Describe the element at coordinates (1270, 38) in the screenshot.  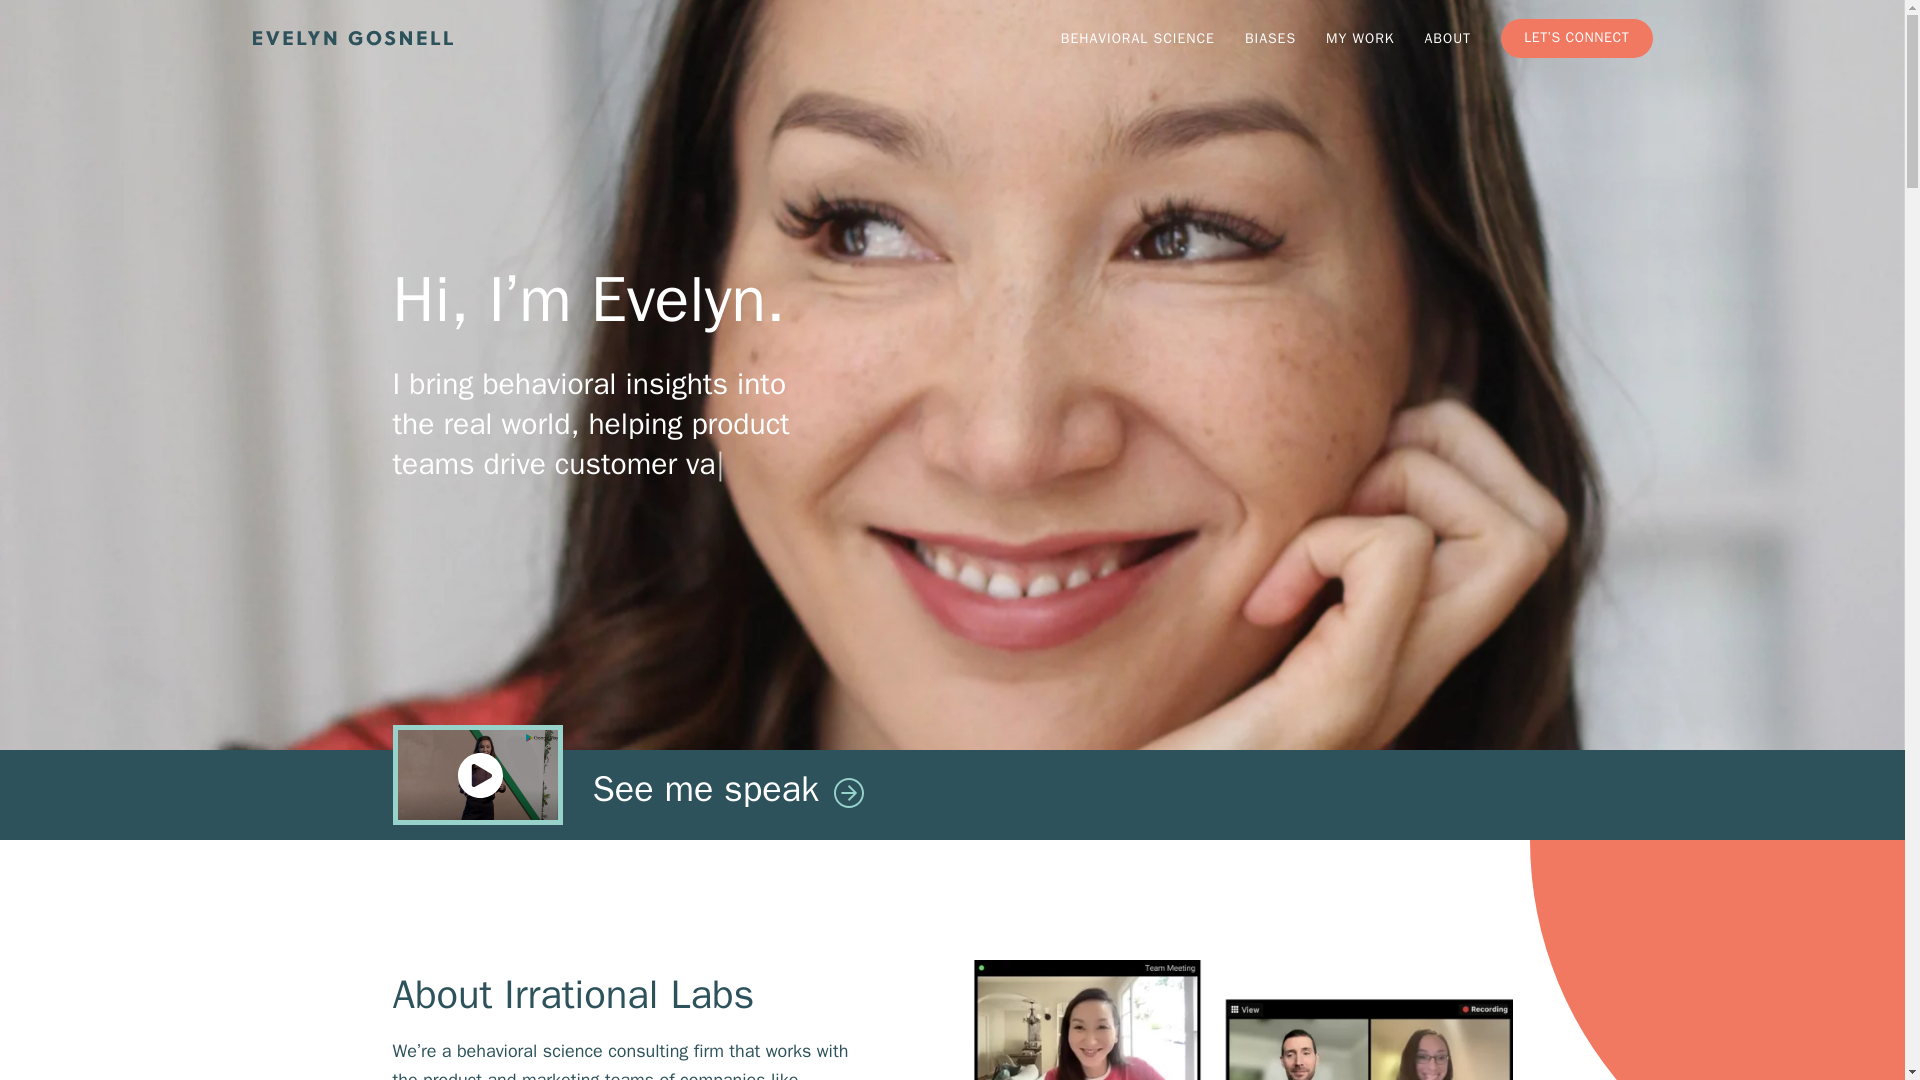
I see `BIASES` at that location.